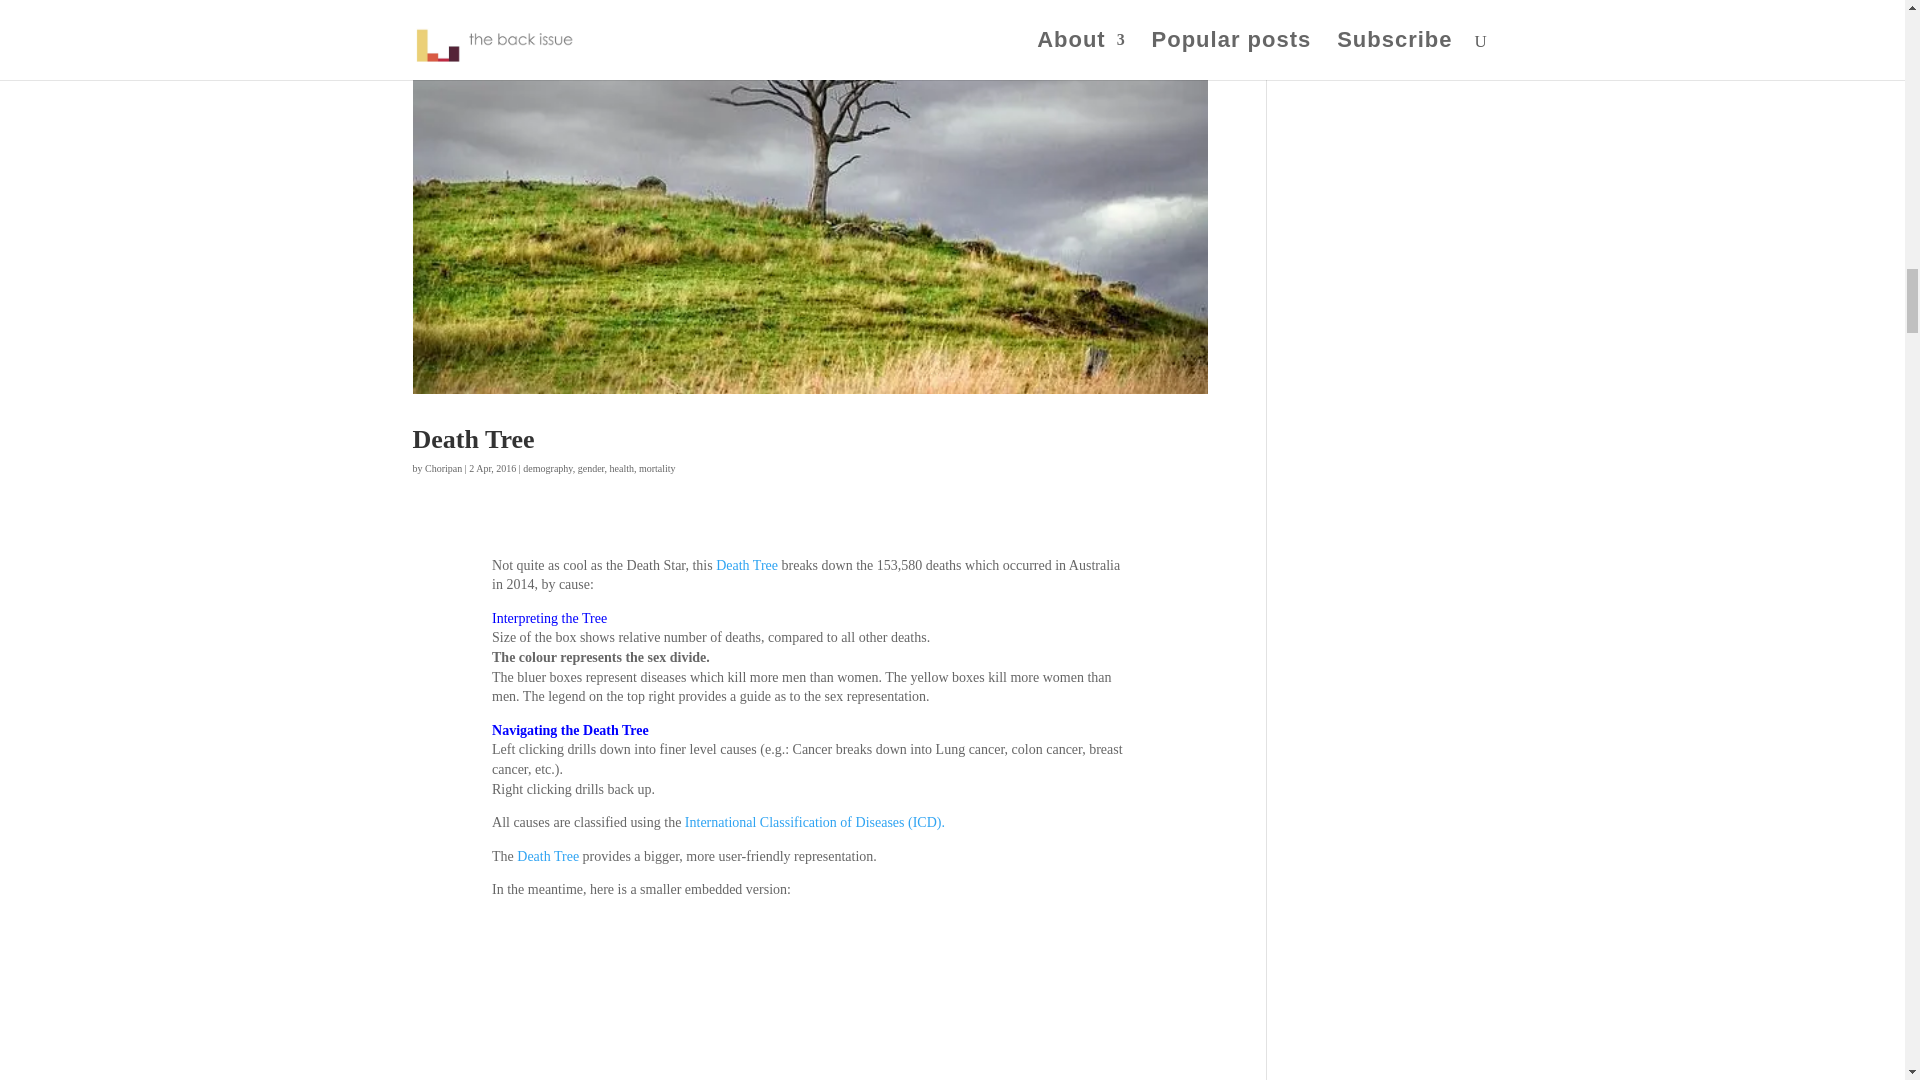 The height and width of the screenshot is (1080, 1920). I want to click on Posts by Choripan, so click(443, 468).